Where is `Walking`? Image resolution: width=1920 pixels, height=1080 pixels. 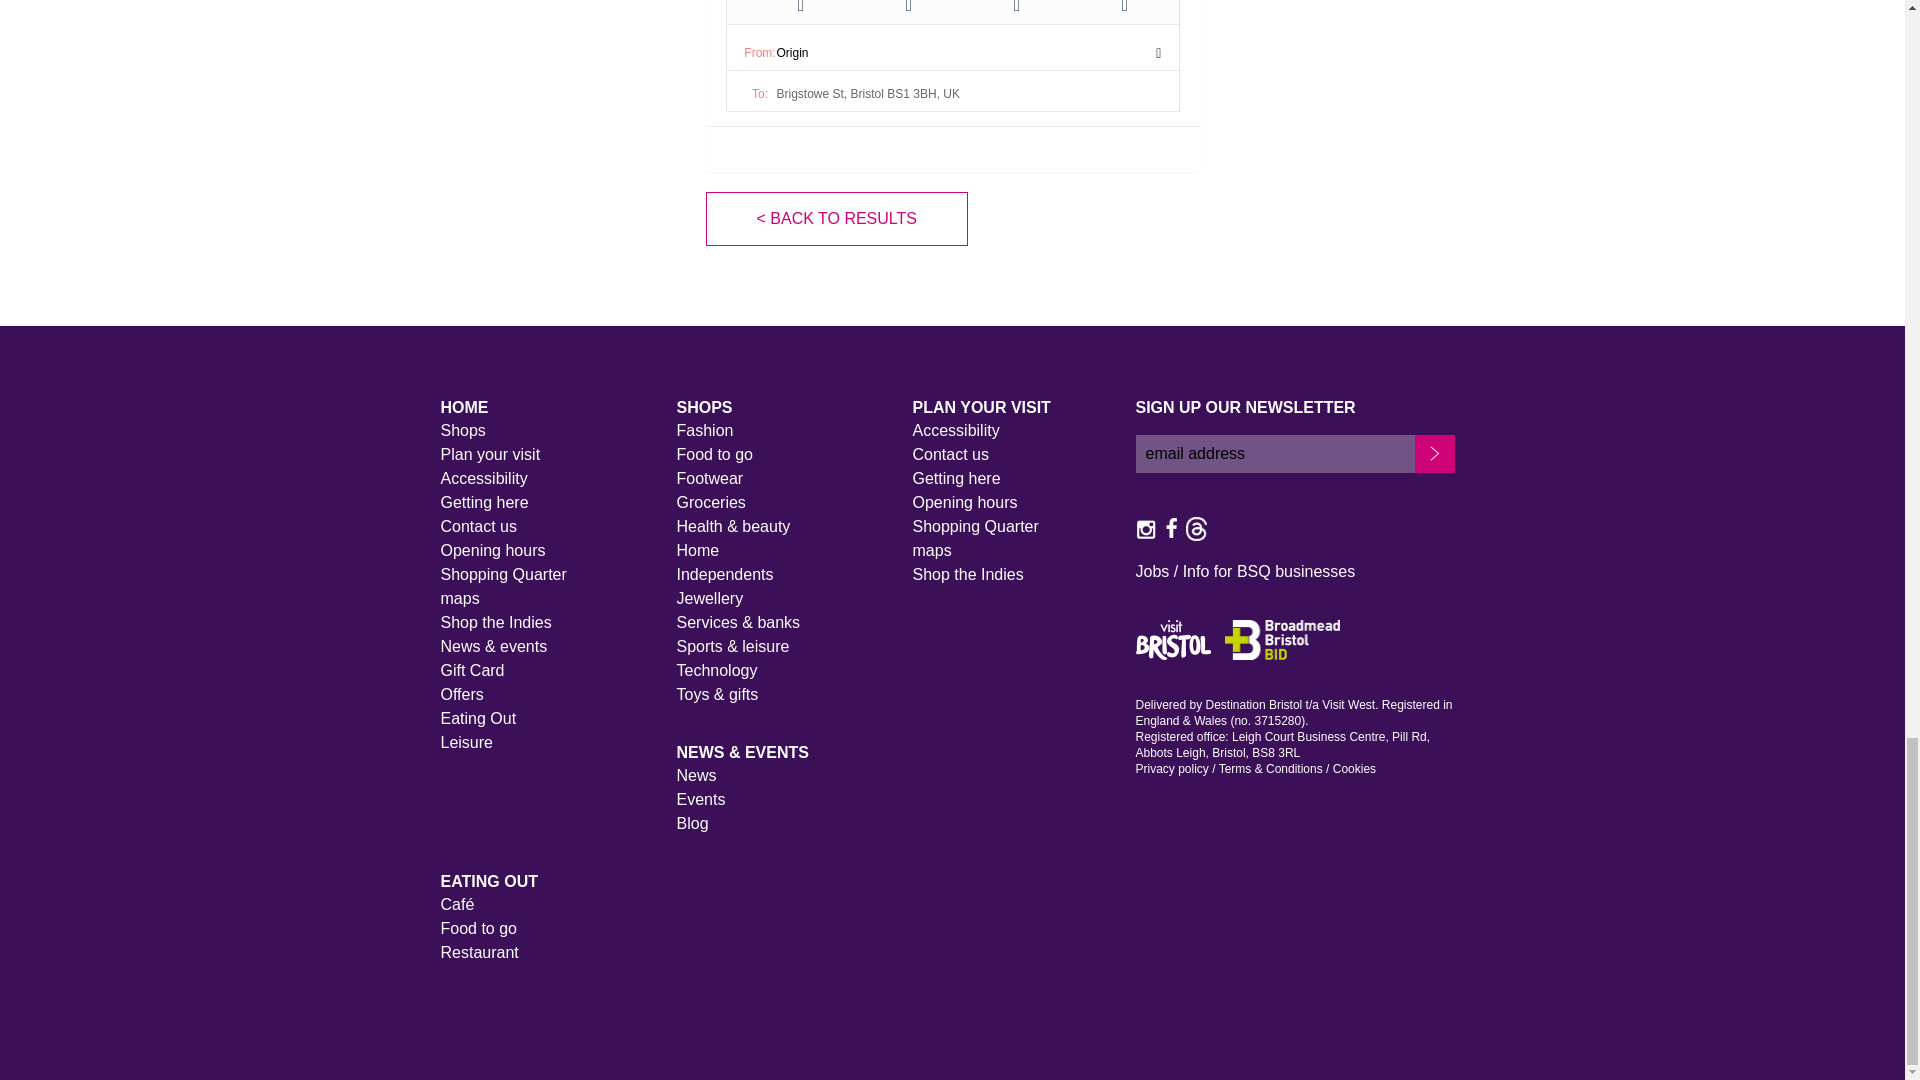
Walking is located at coordinates (908, 8).